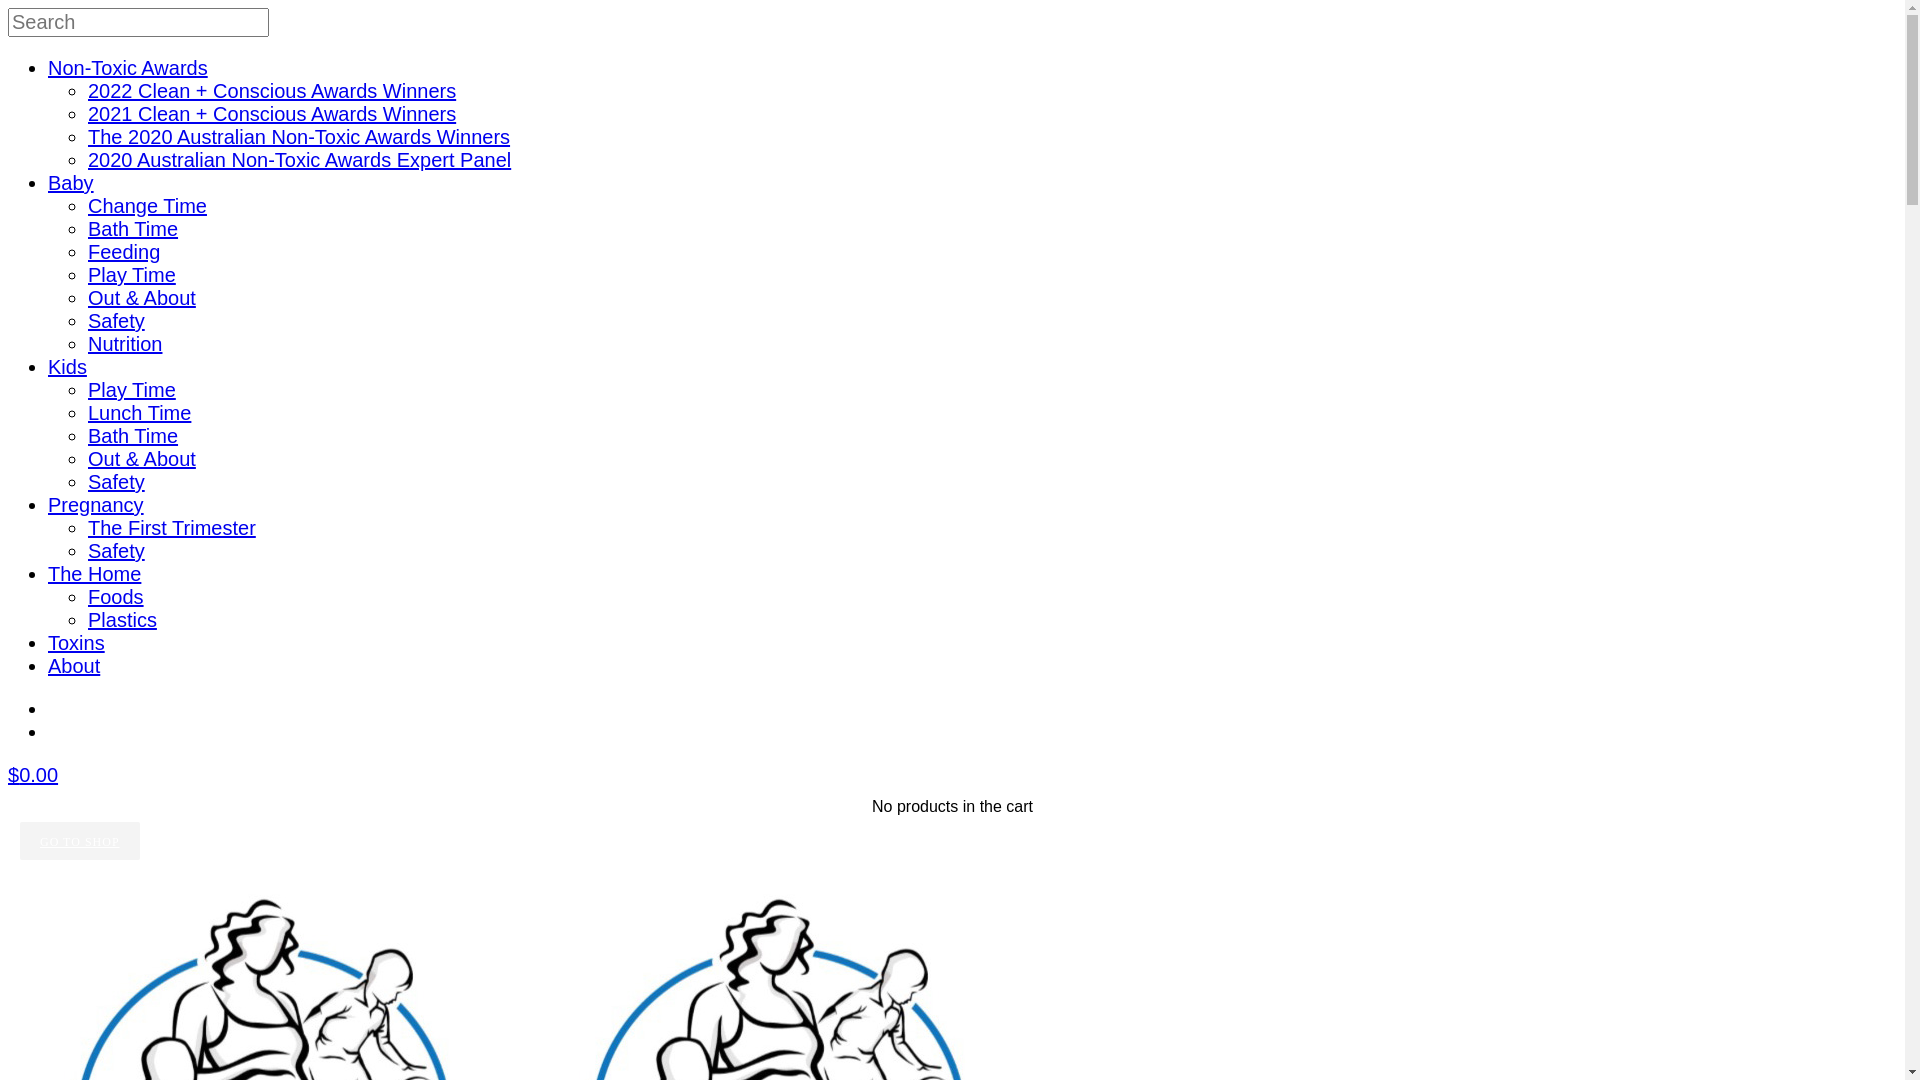 Image resolution: width=1920 pixels, height=1080 pixels. I want to click on Lunch Time, so click(140, 413).